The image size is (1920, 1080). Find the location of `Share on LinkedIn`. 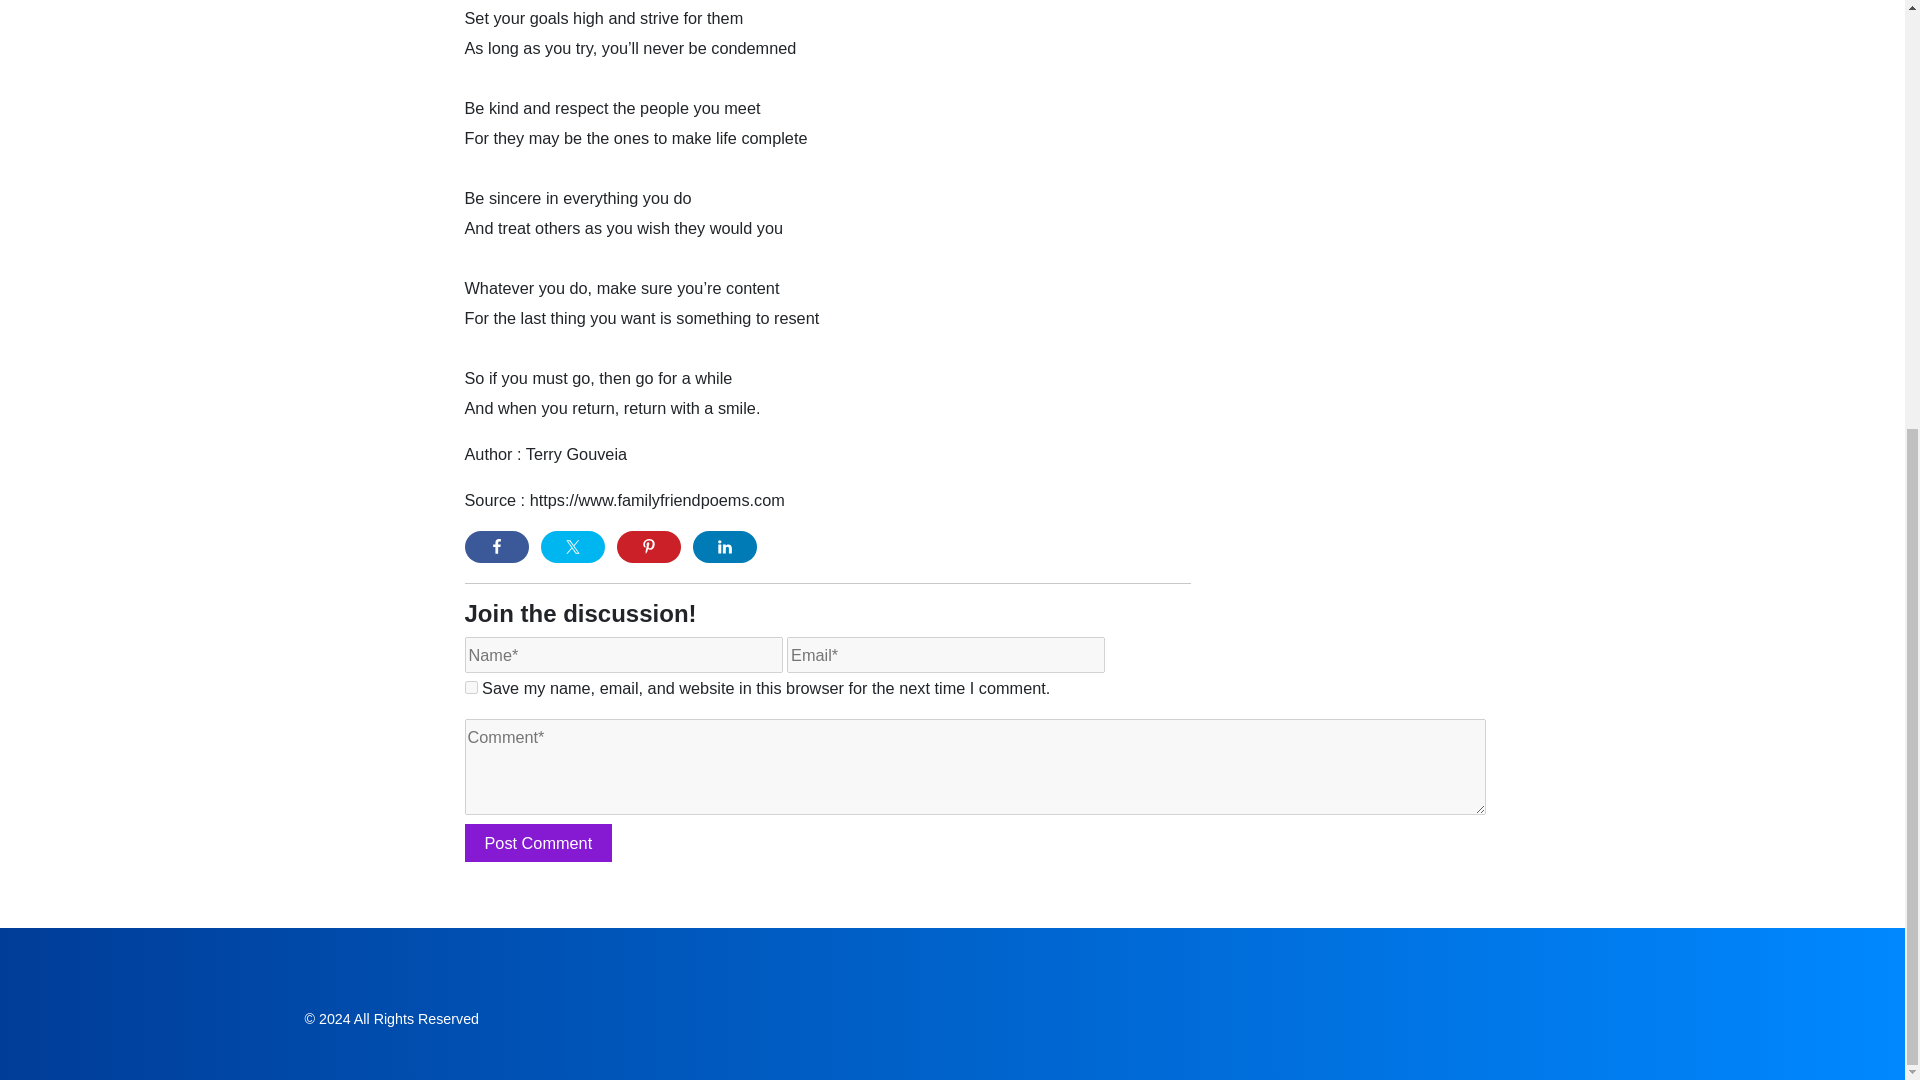

Share on LinkedIn is located at coordinates (724, 546).